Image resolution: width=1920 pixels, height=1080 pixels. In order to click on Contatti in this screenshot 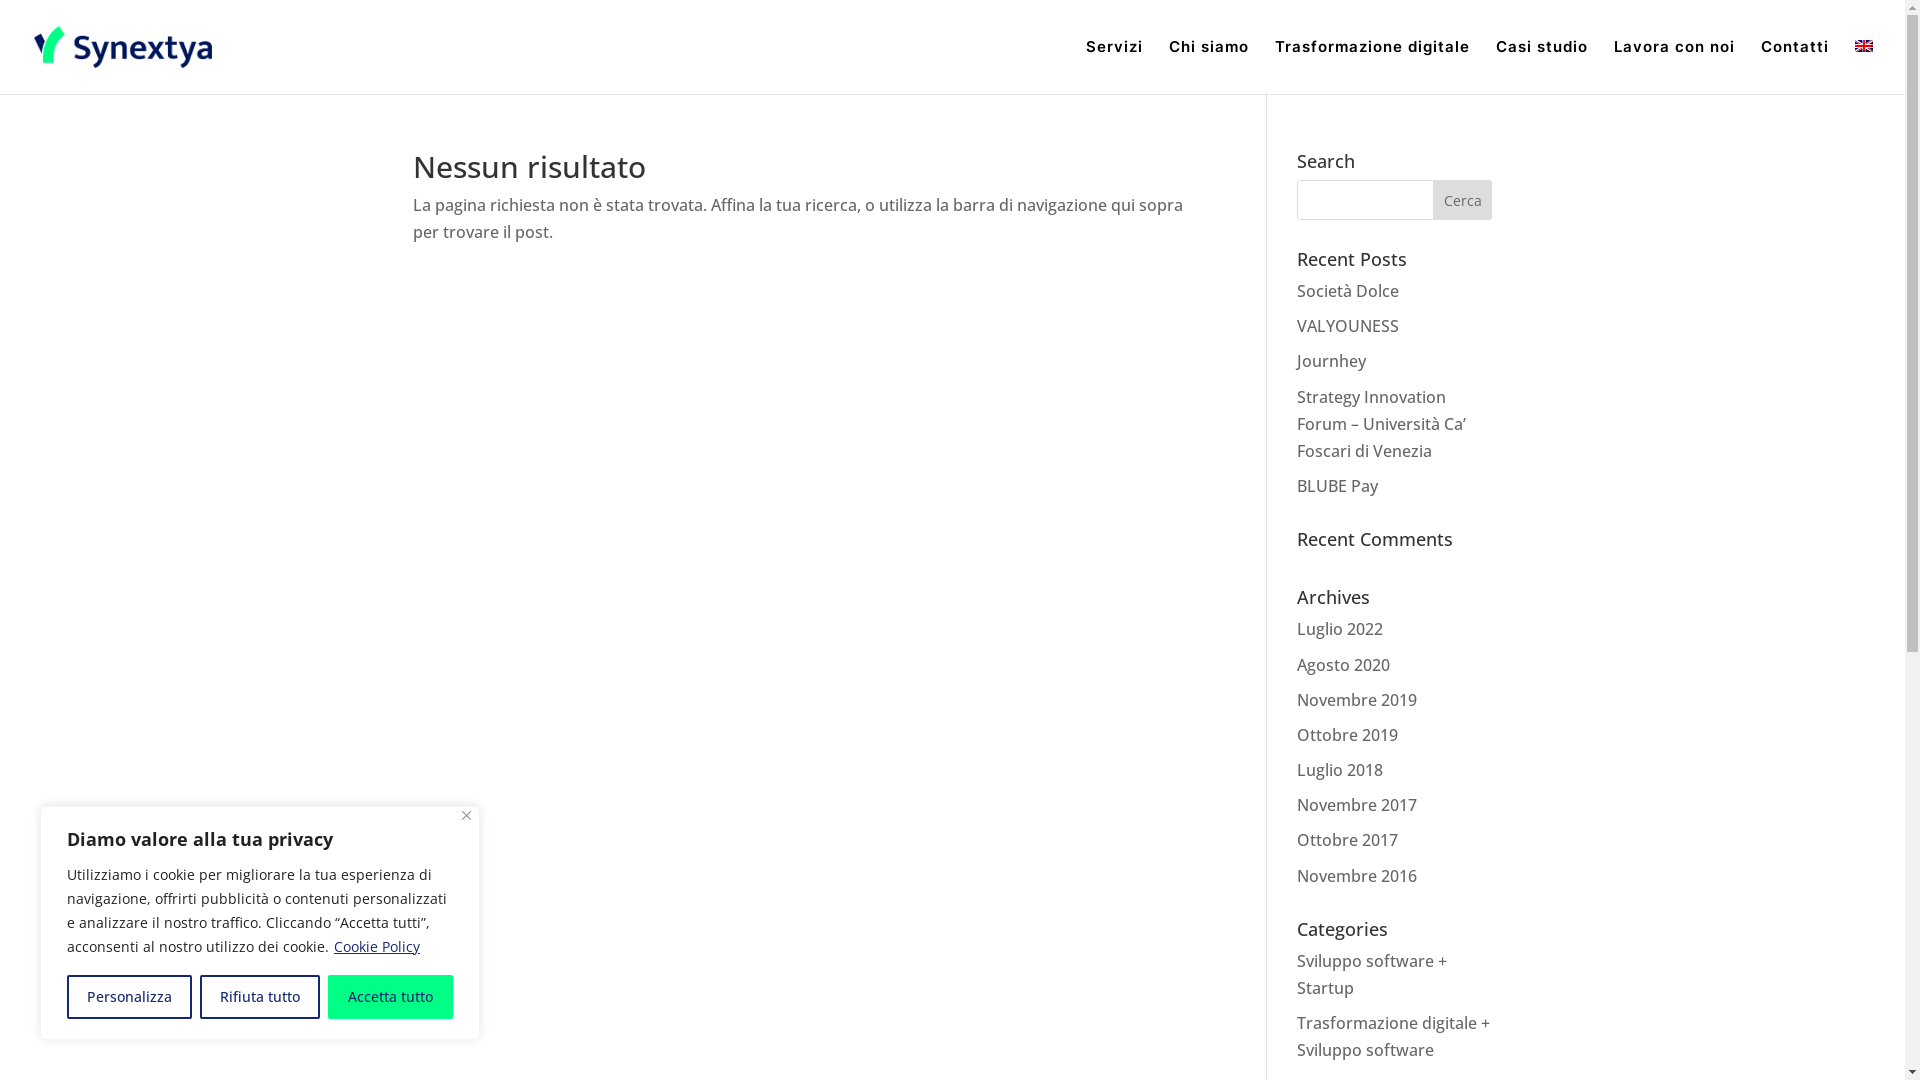, I will do `click(1795, 67)`.